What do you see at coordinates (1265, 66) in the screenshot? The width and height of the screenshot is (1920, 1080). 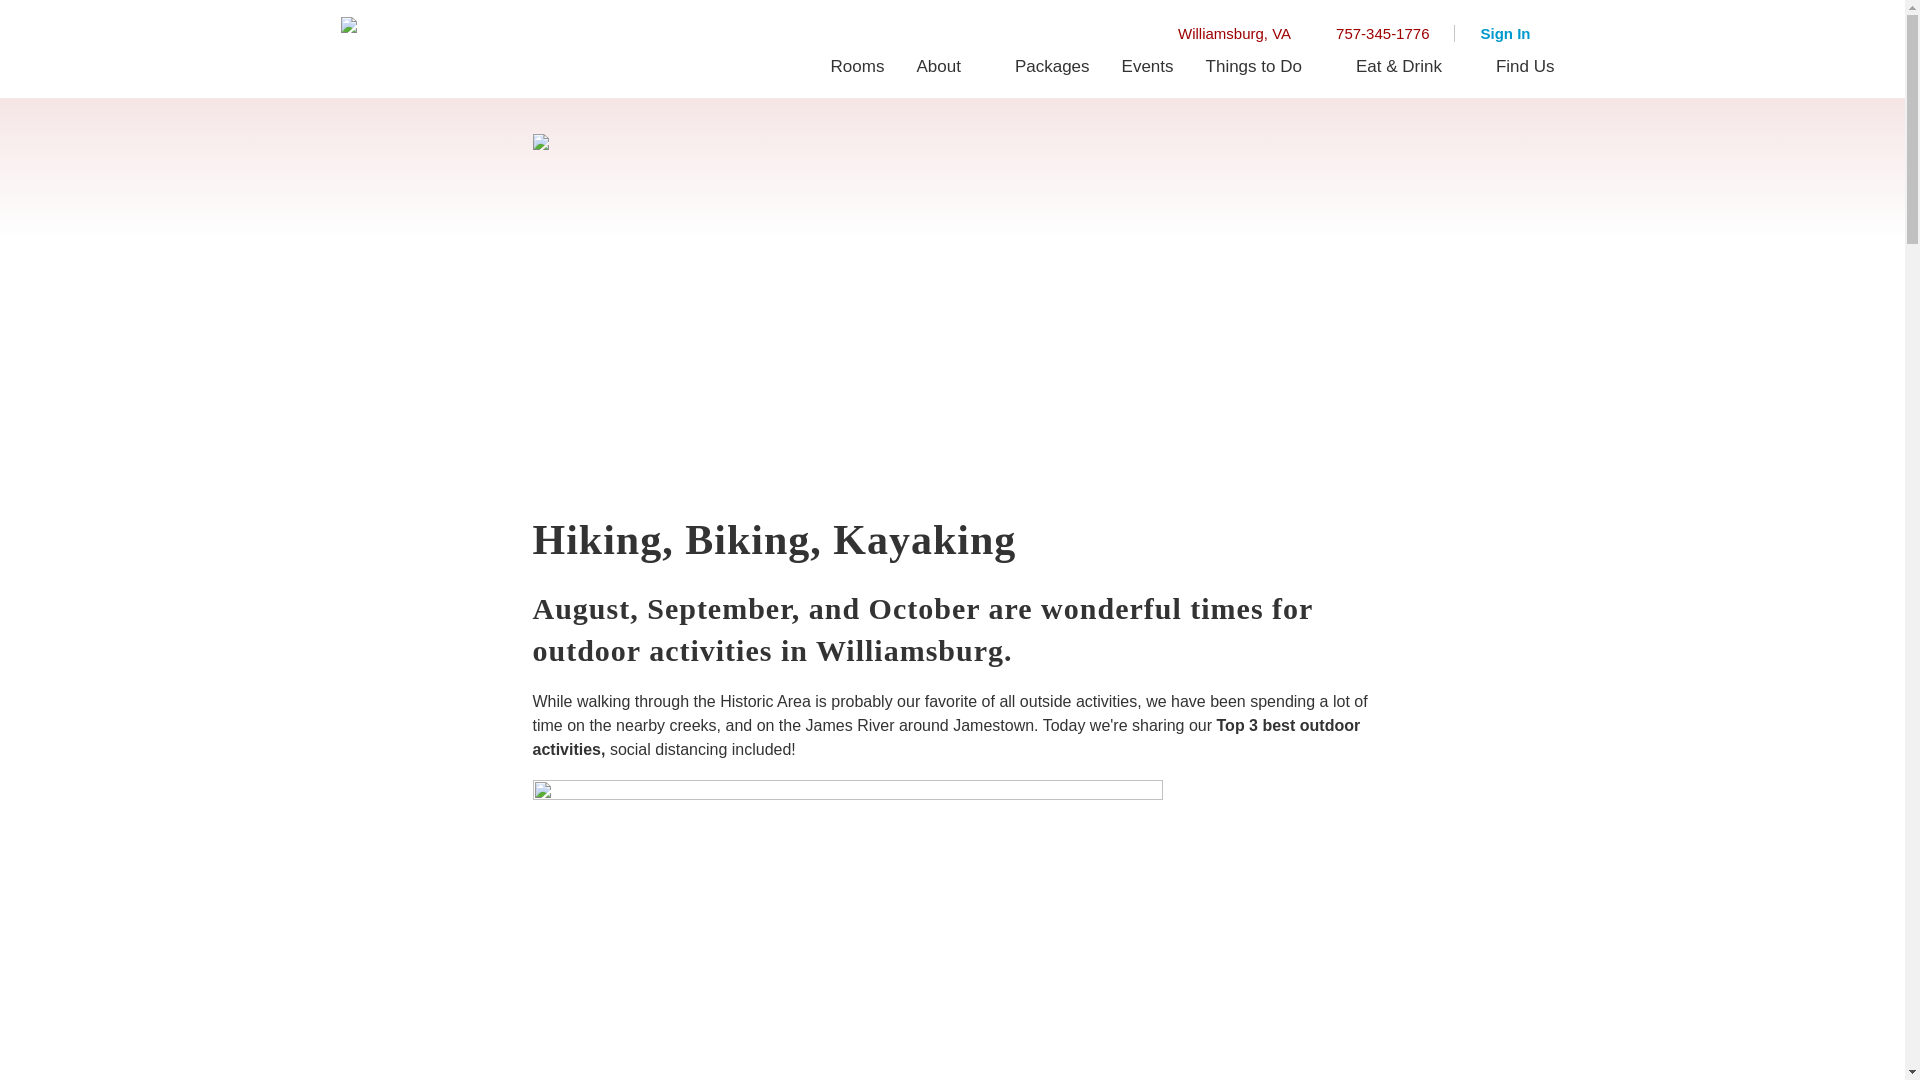 I see `Things to Do` at bounding box center [1265, 66].